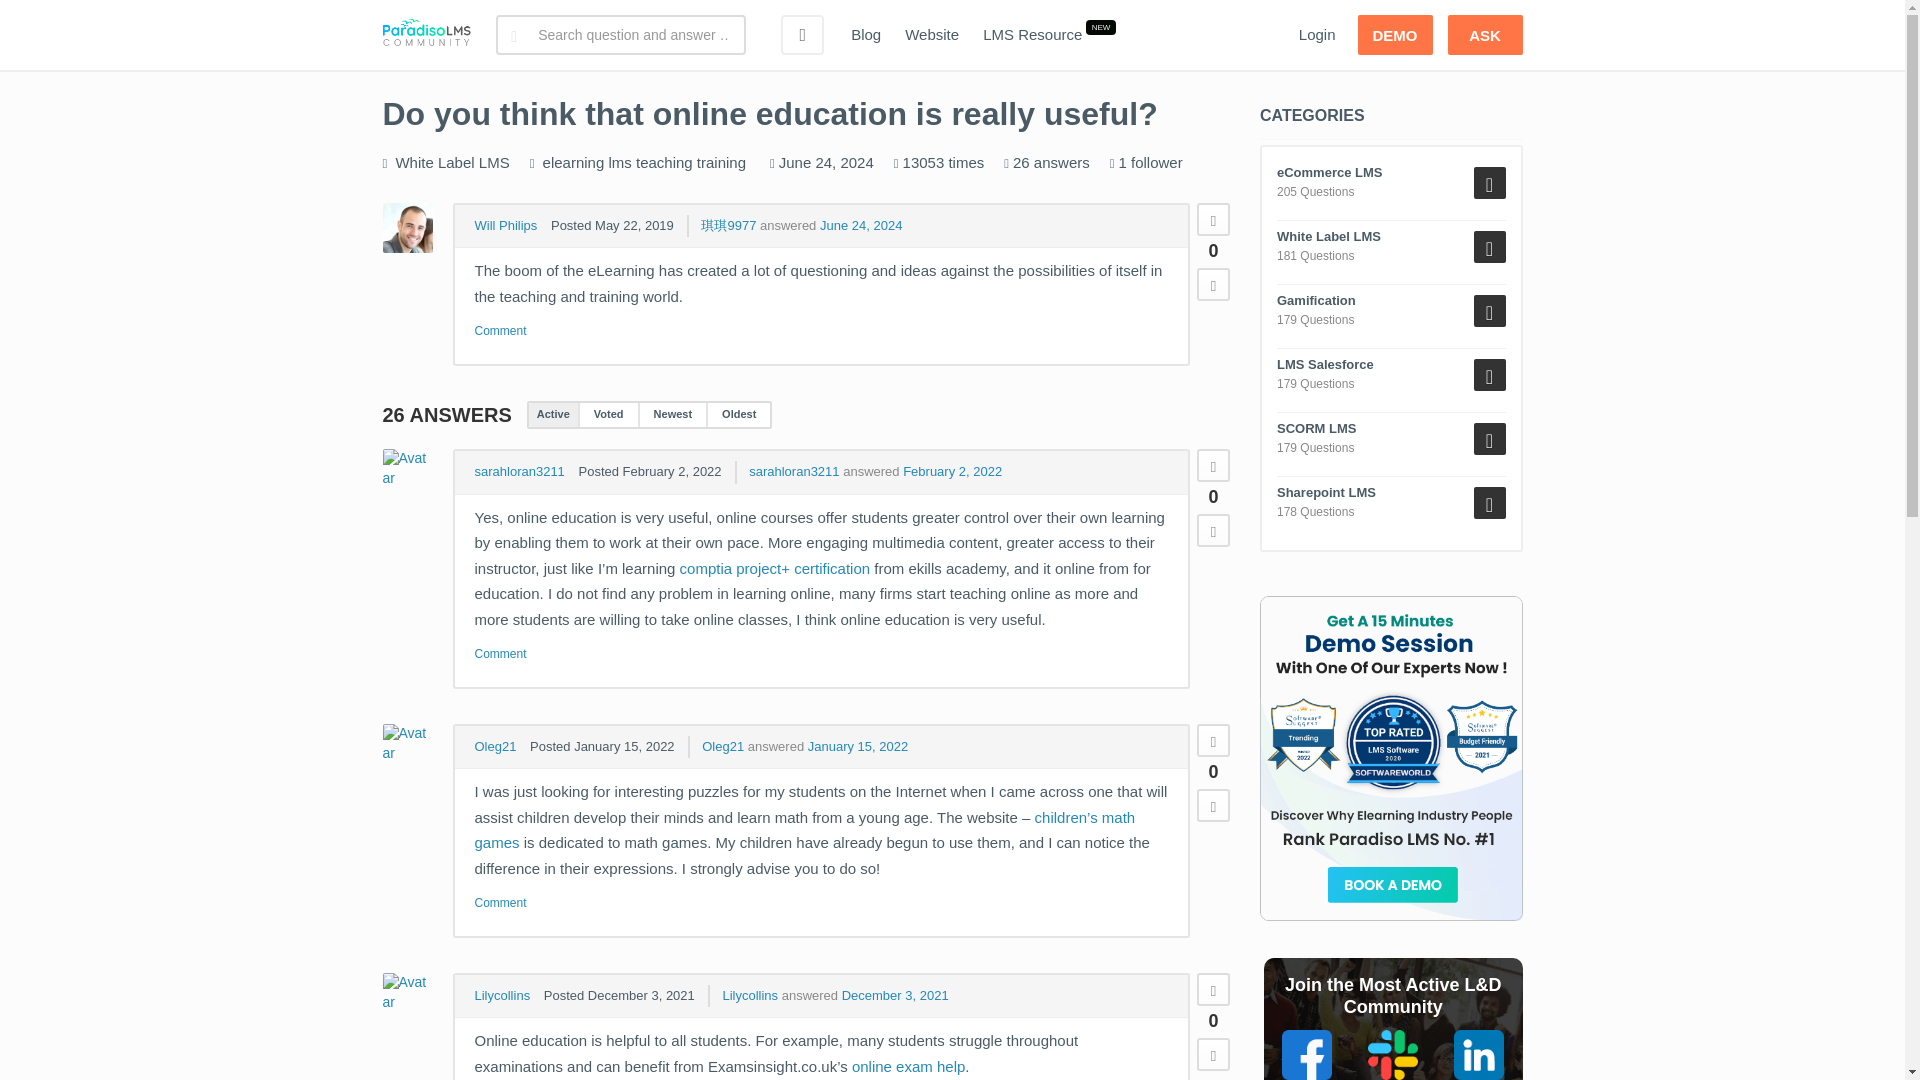 The width and height of the screenshot is (1920, 1080). Describe the element at coordinates (860, 226) in the screenshot. I see `June 24, 2024` at that location.